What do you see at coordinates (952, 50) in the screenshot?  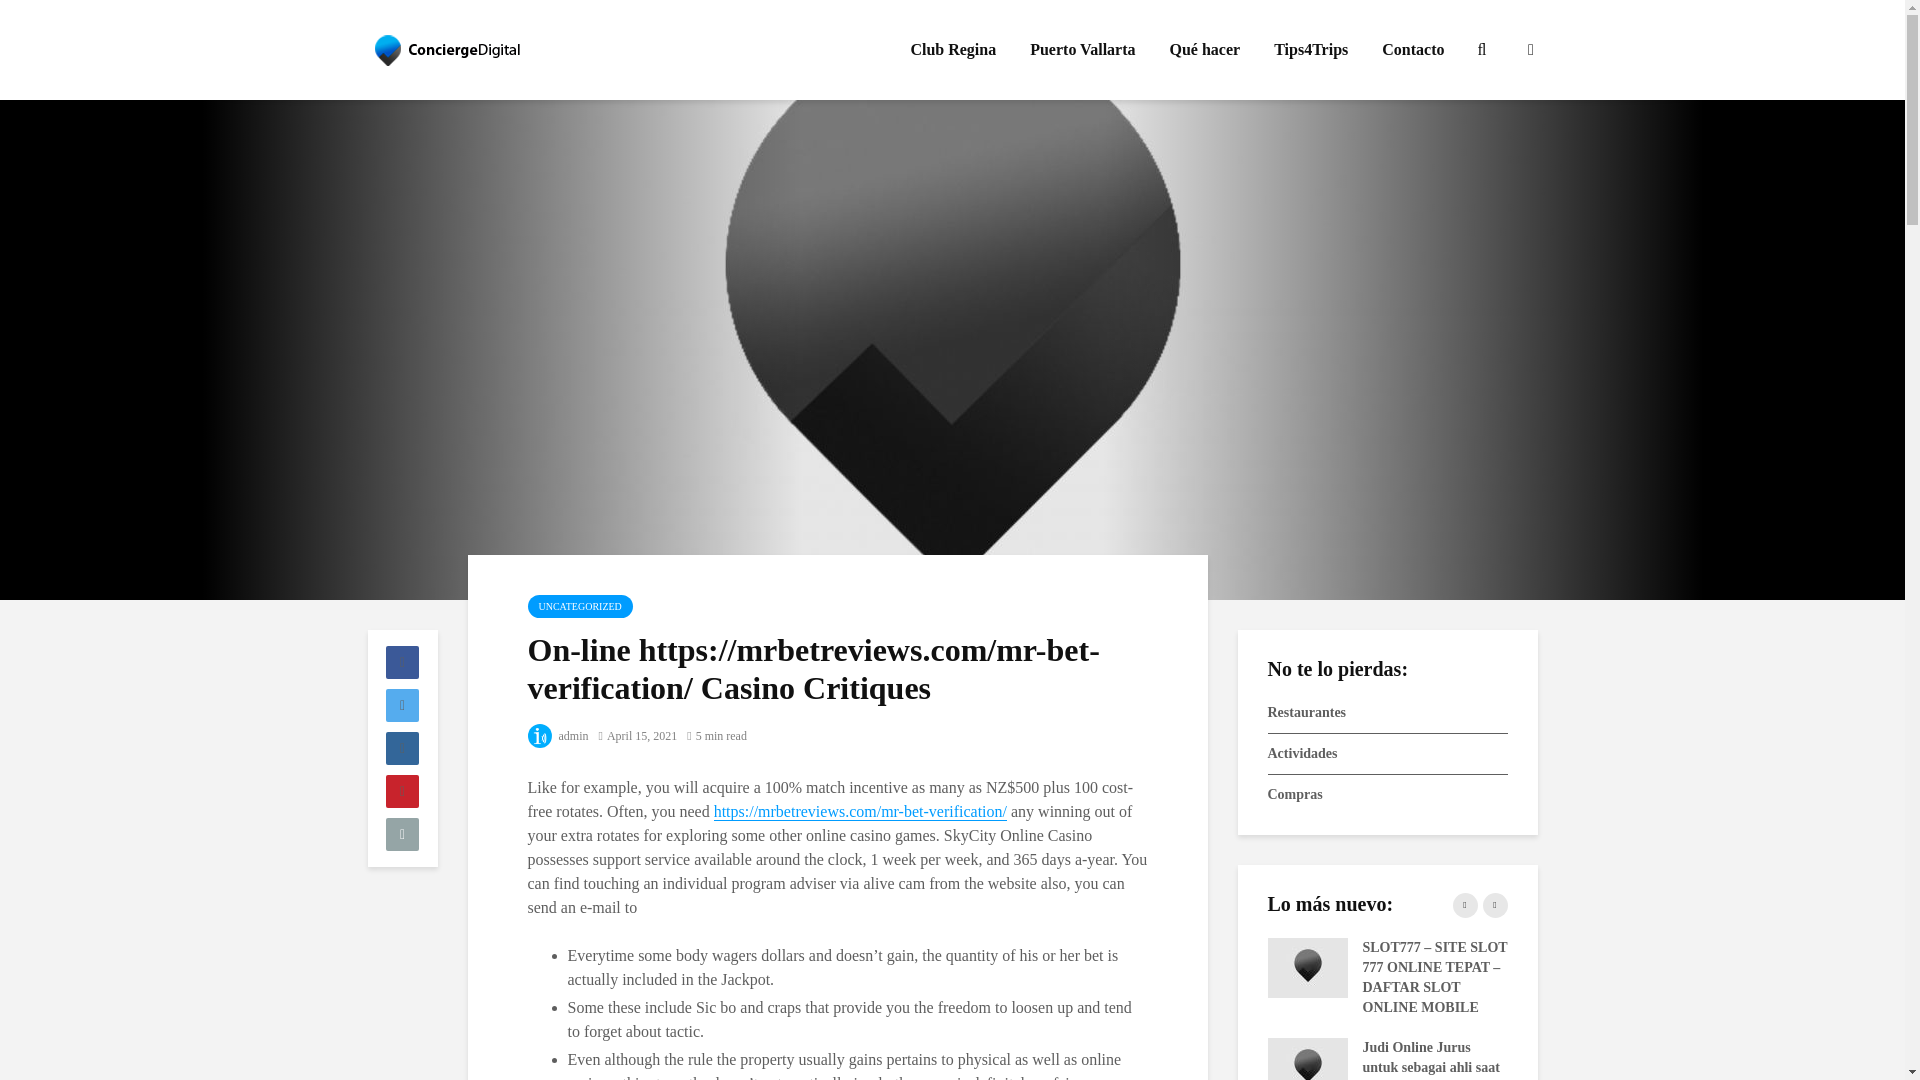 I see `Club Regina` at bounding box center [952, 50].